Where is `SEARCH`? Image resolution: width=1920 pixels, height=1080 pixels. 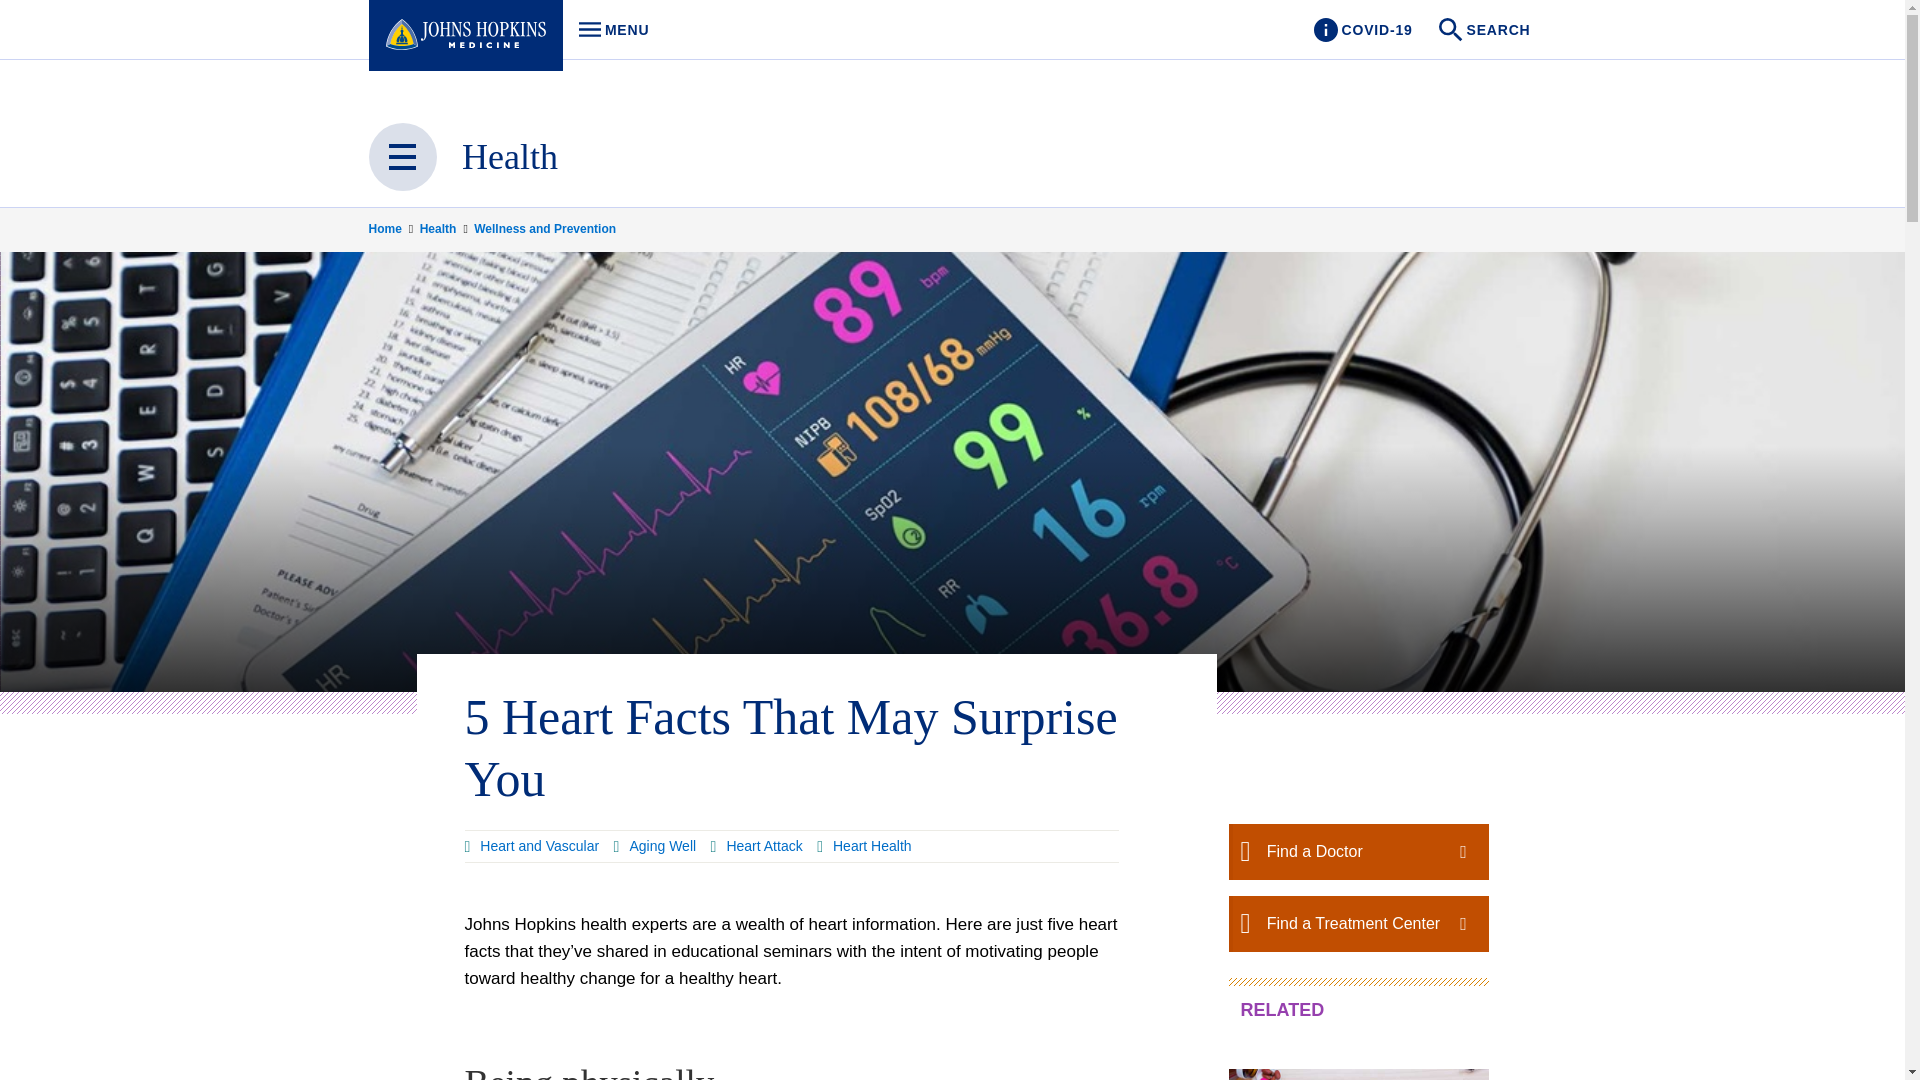 SEARCH is located at coordinates (1486, 30).